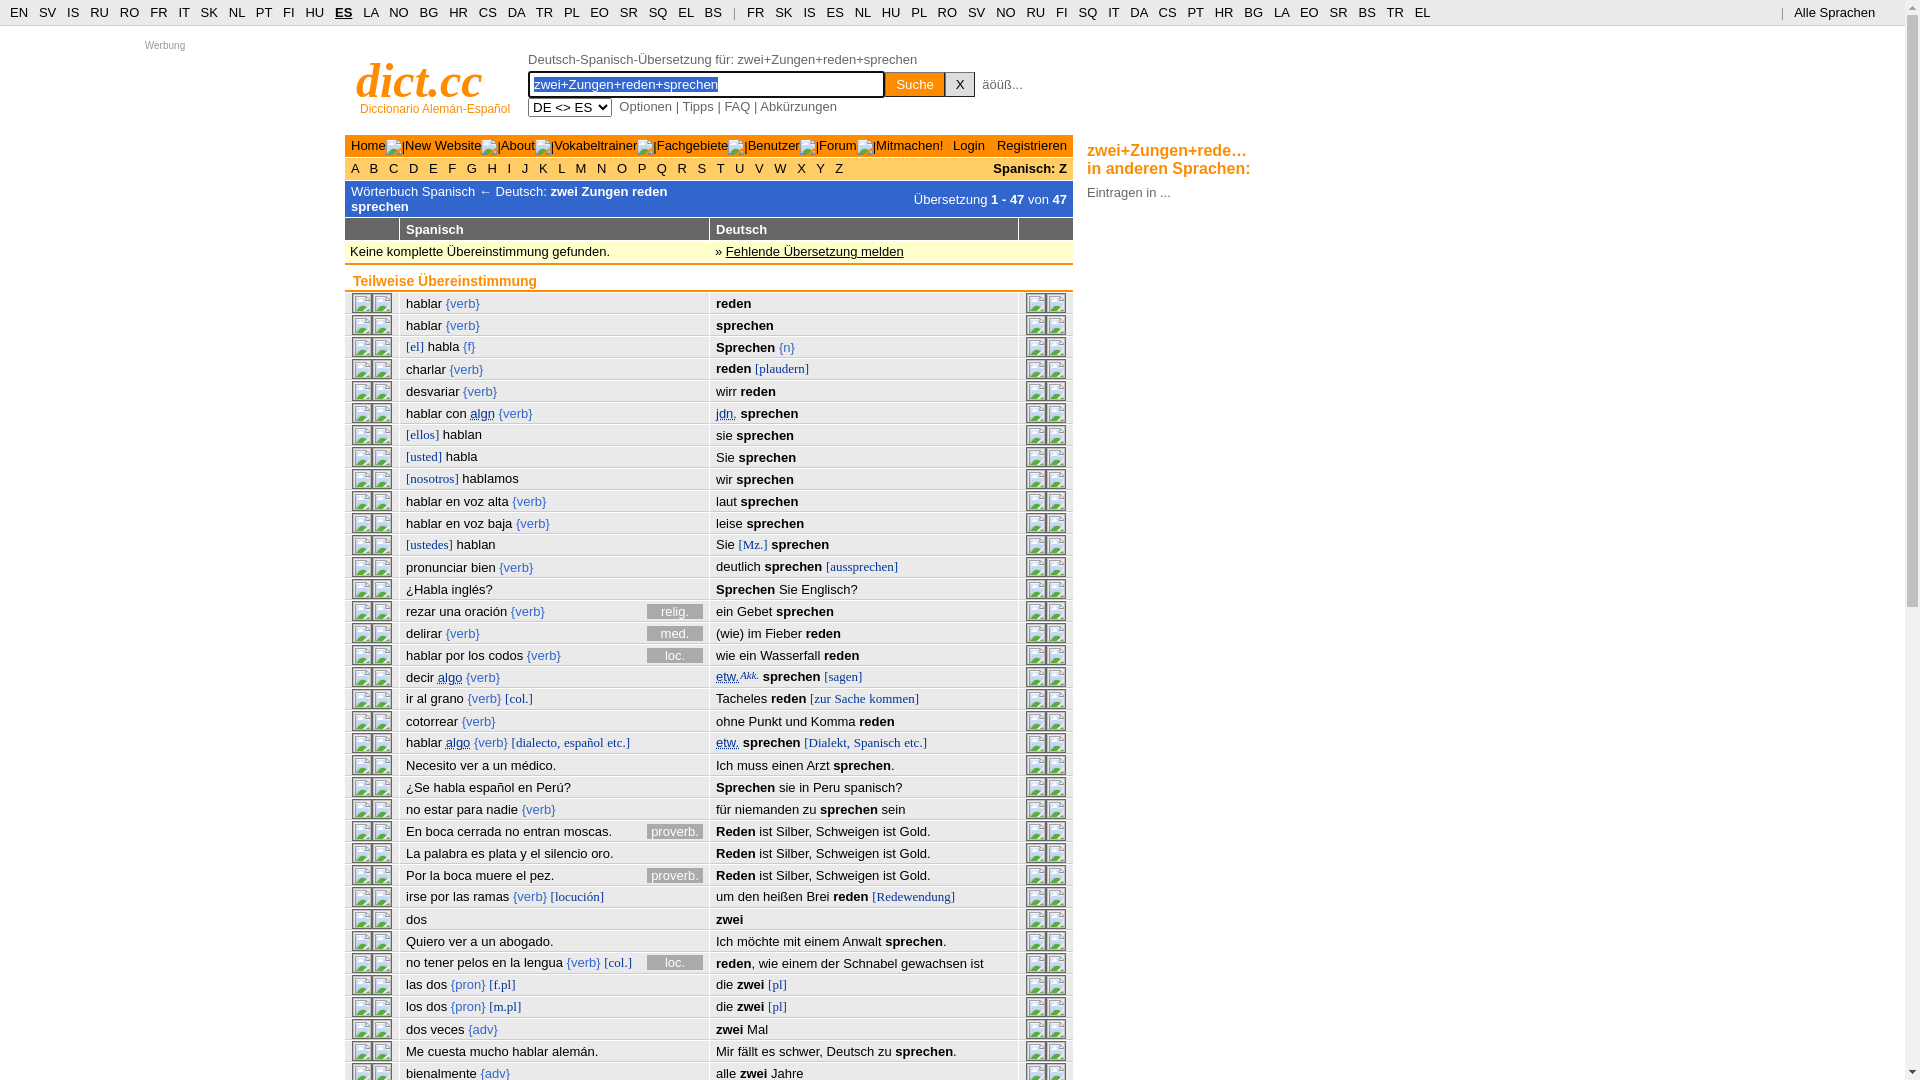  Describe the element at coordinates (1394, 12) in the screenshot. I see `TR` at that location.